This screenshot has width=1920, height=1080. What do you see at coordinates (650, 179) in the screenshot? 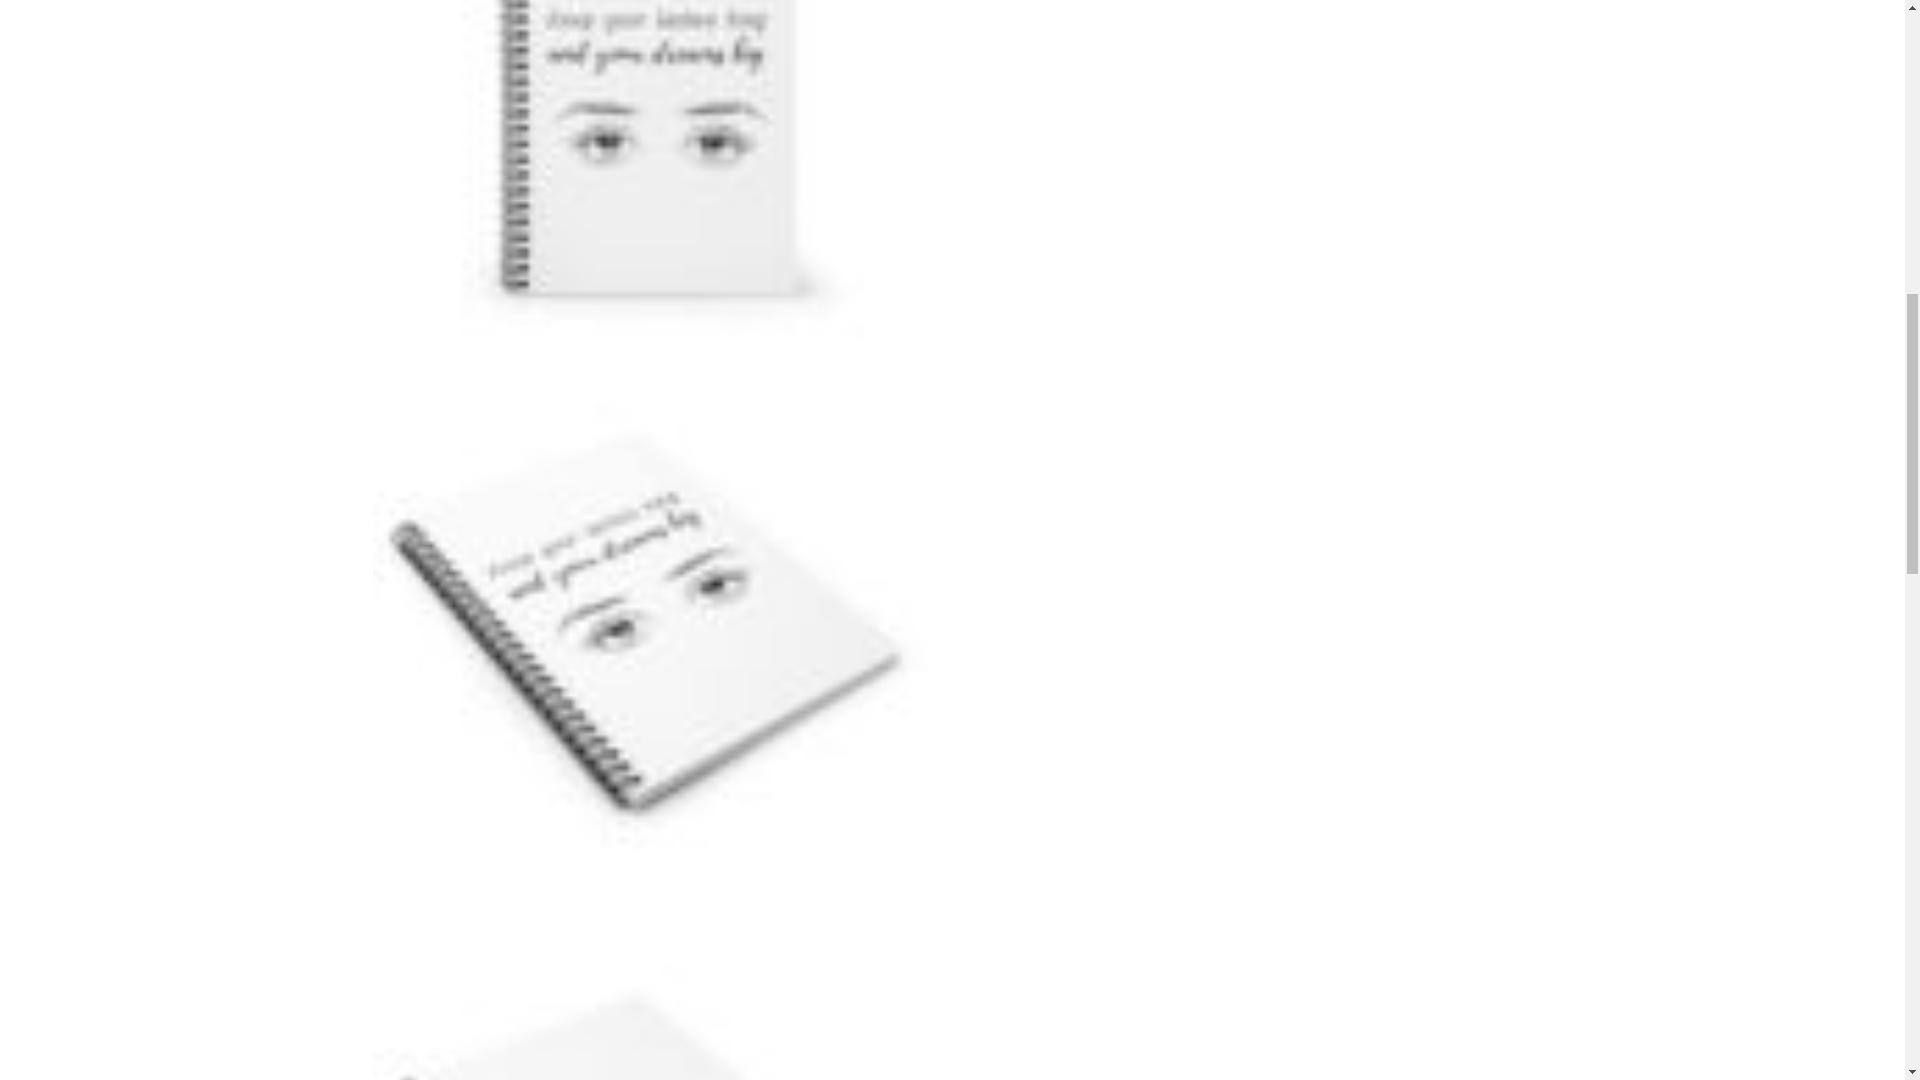
I see `34240-1.jpg` at bounding box center [650, 179].